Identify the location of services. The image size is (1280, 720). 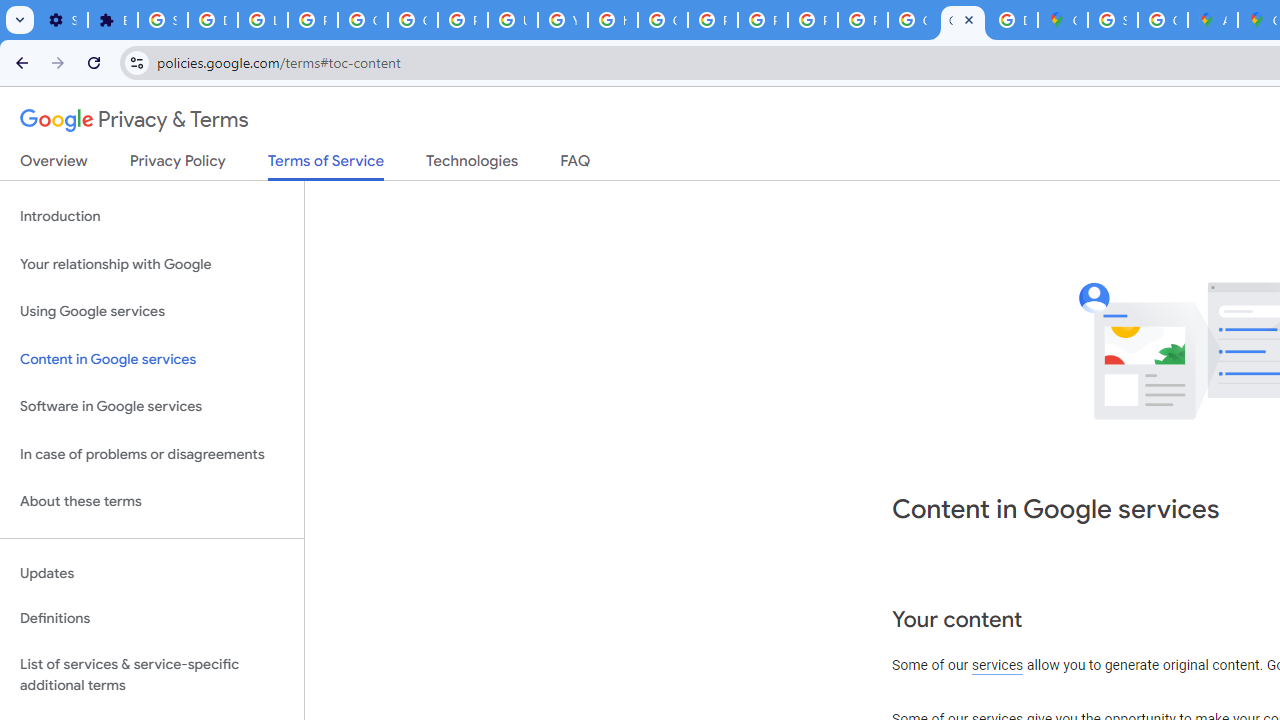
(998, 666).